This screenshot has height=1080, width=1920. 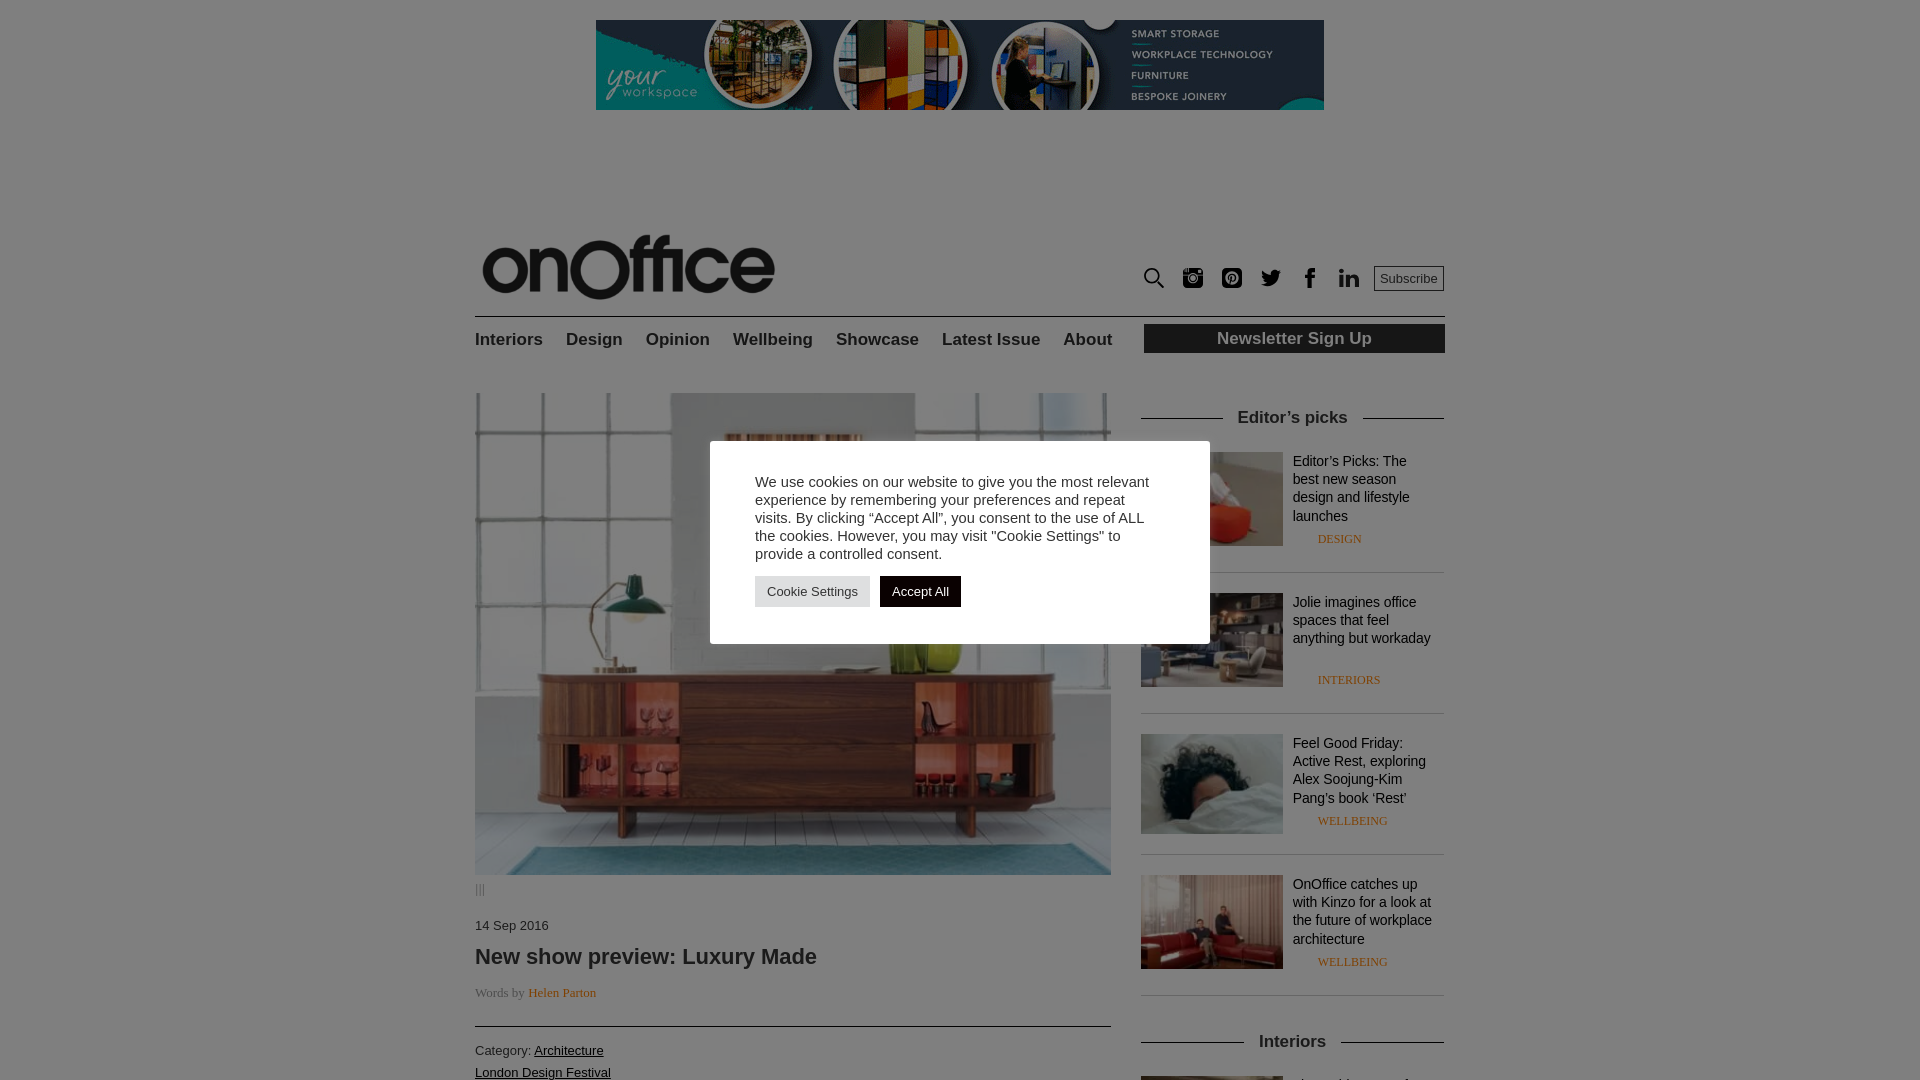 I want to click on Latest Issue, so click(x=1002, y=345).